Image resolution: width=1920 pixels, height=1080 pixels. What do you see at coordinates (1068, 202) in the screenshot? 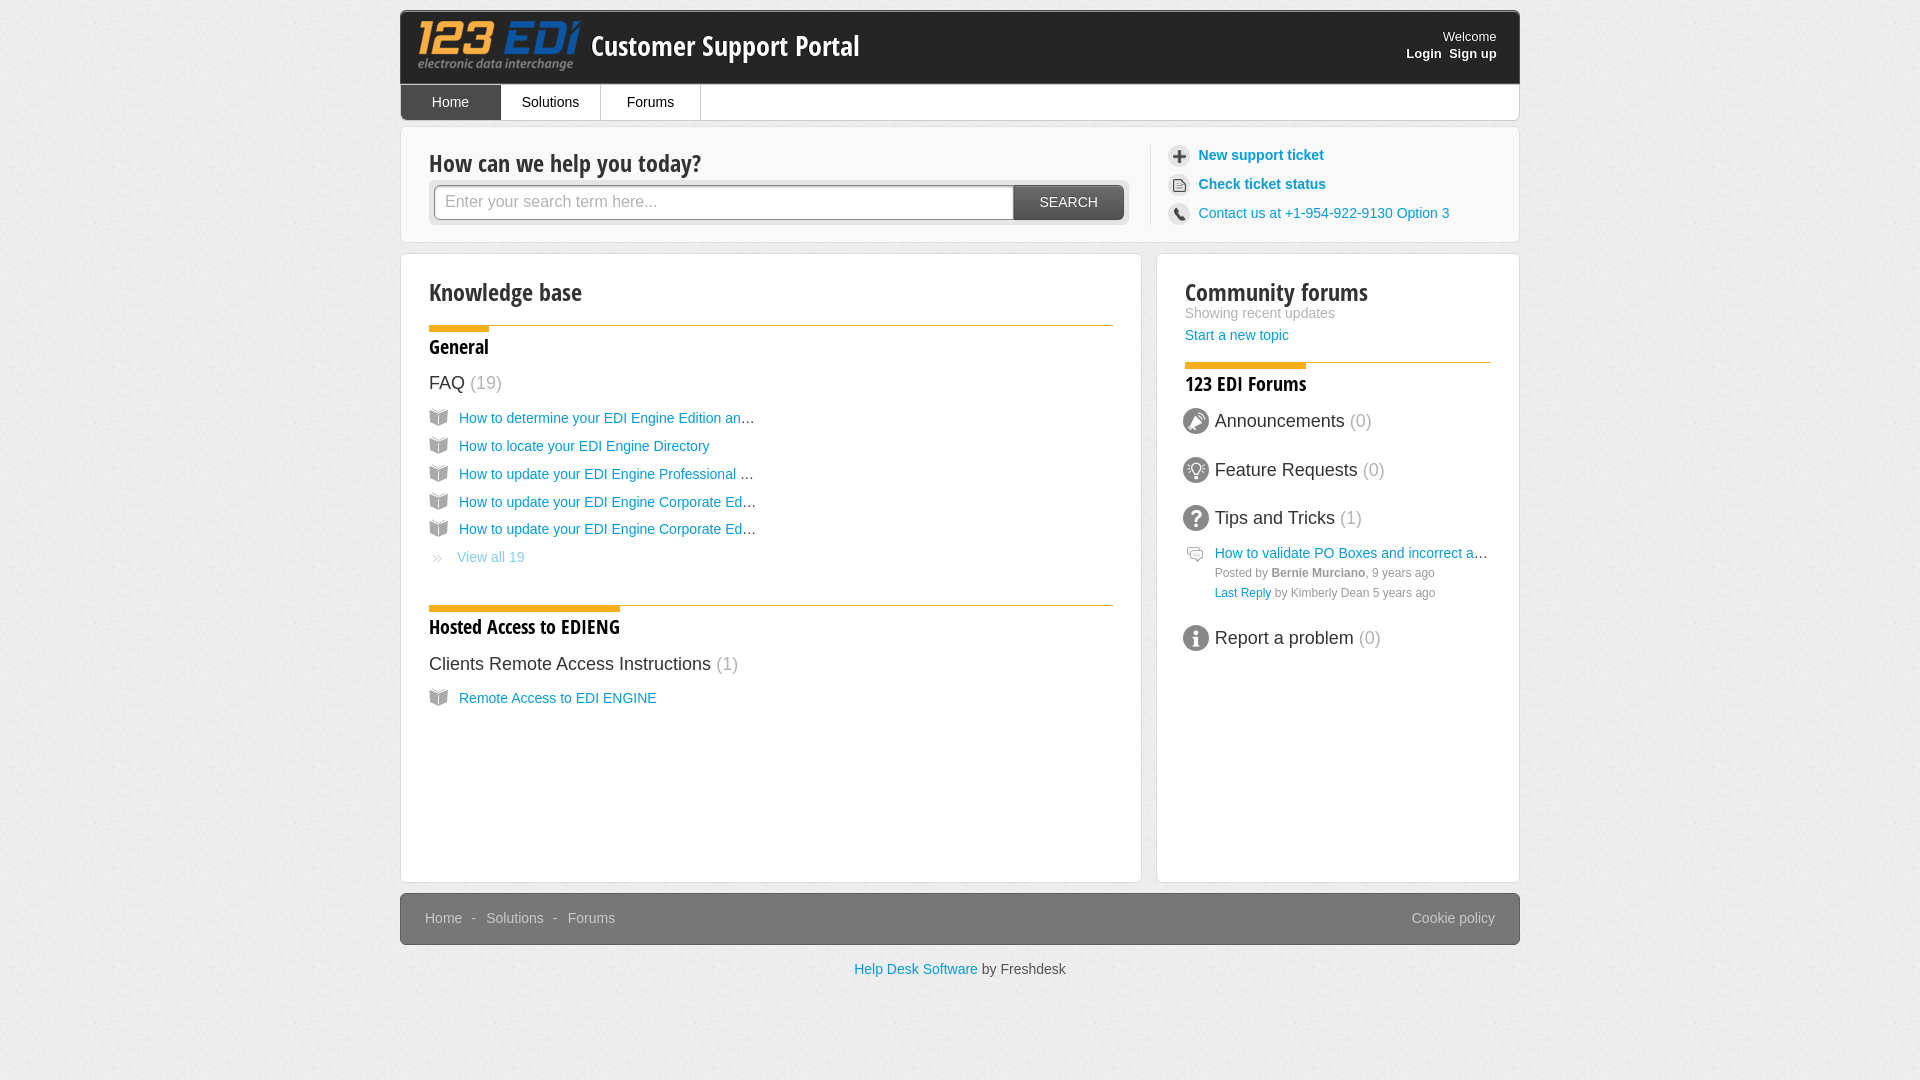
I see `SEARCH` at bounding box center [1068, 202].